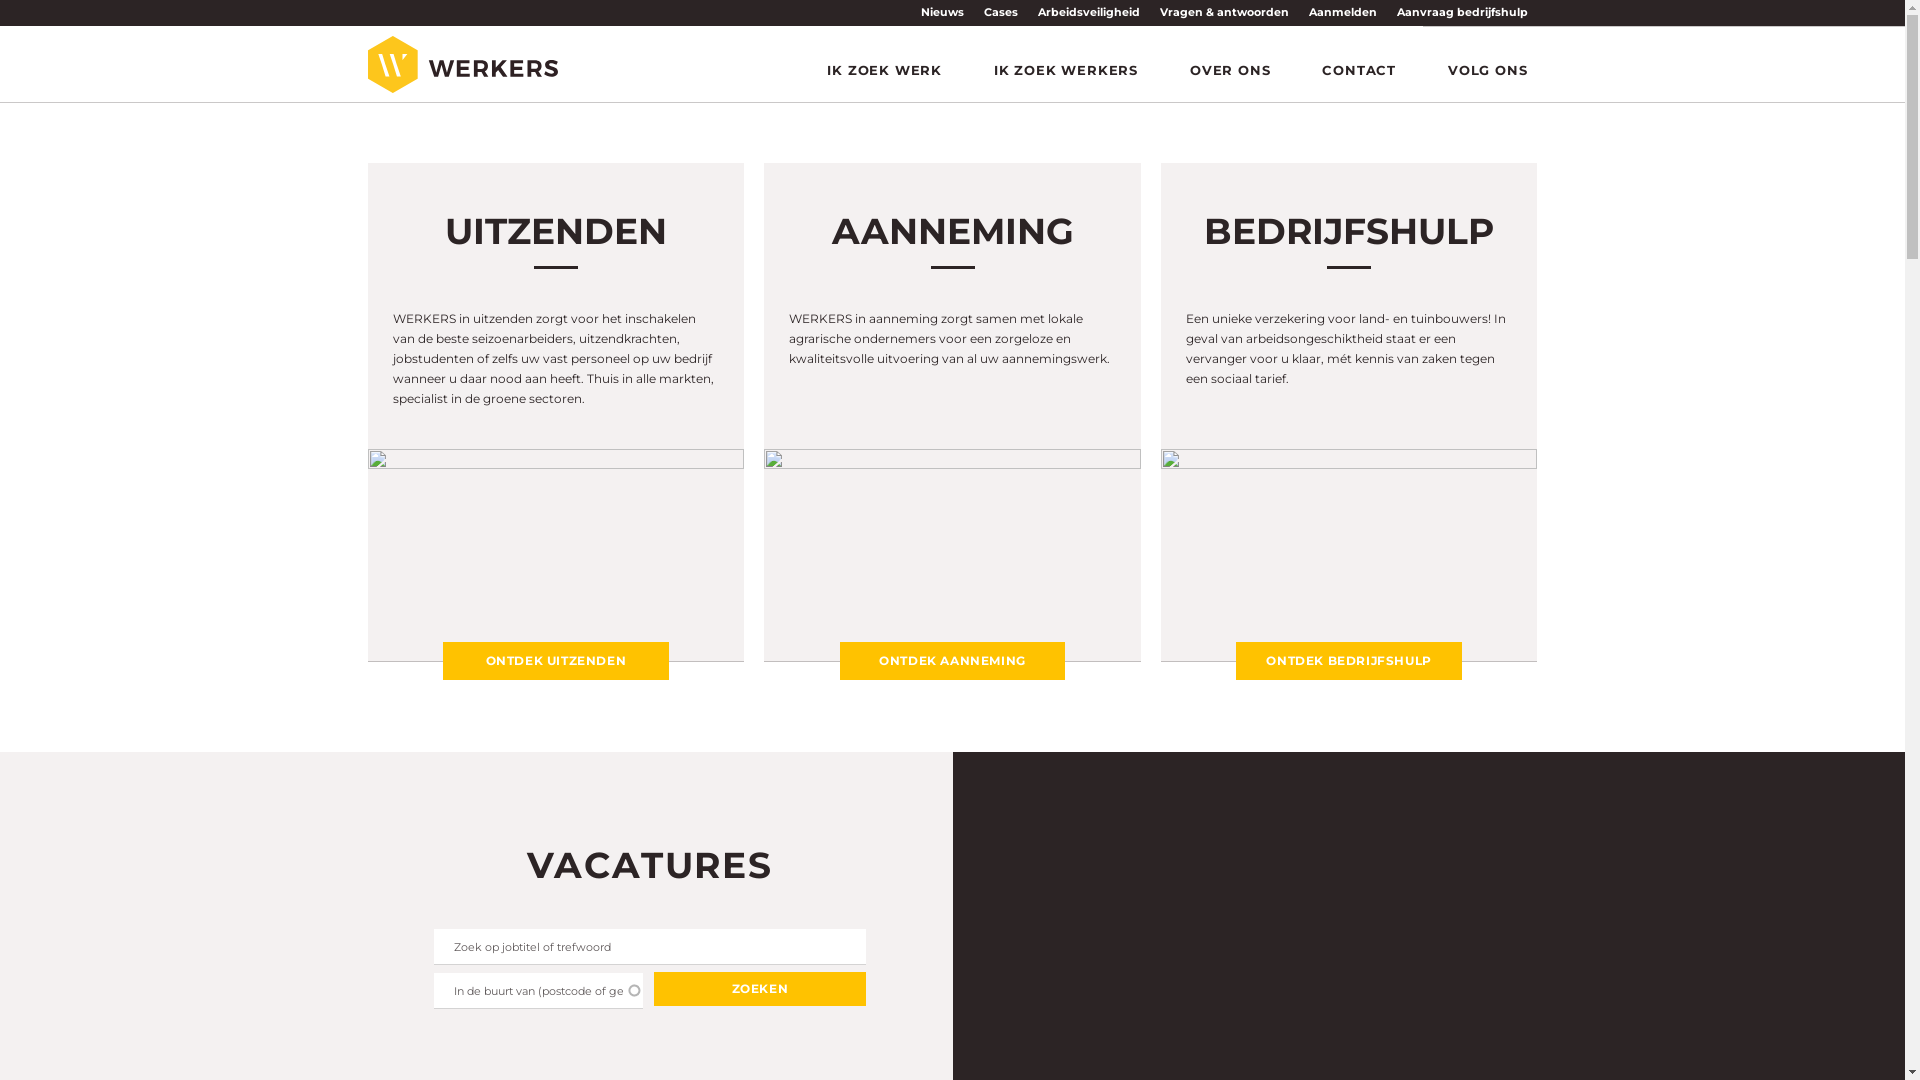 The height and width of the screenshot is (1080, 1920). Describe the element at coordinates (1230, 70) in the screenshot. I see `OVER ONS` at that location.